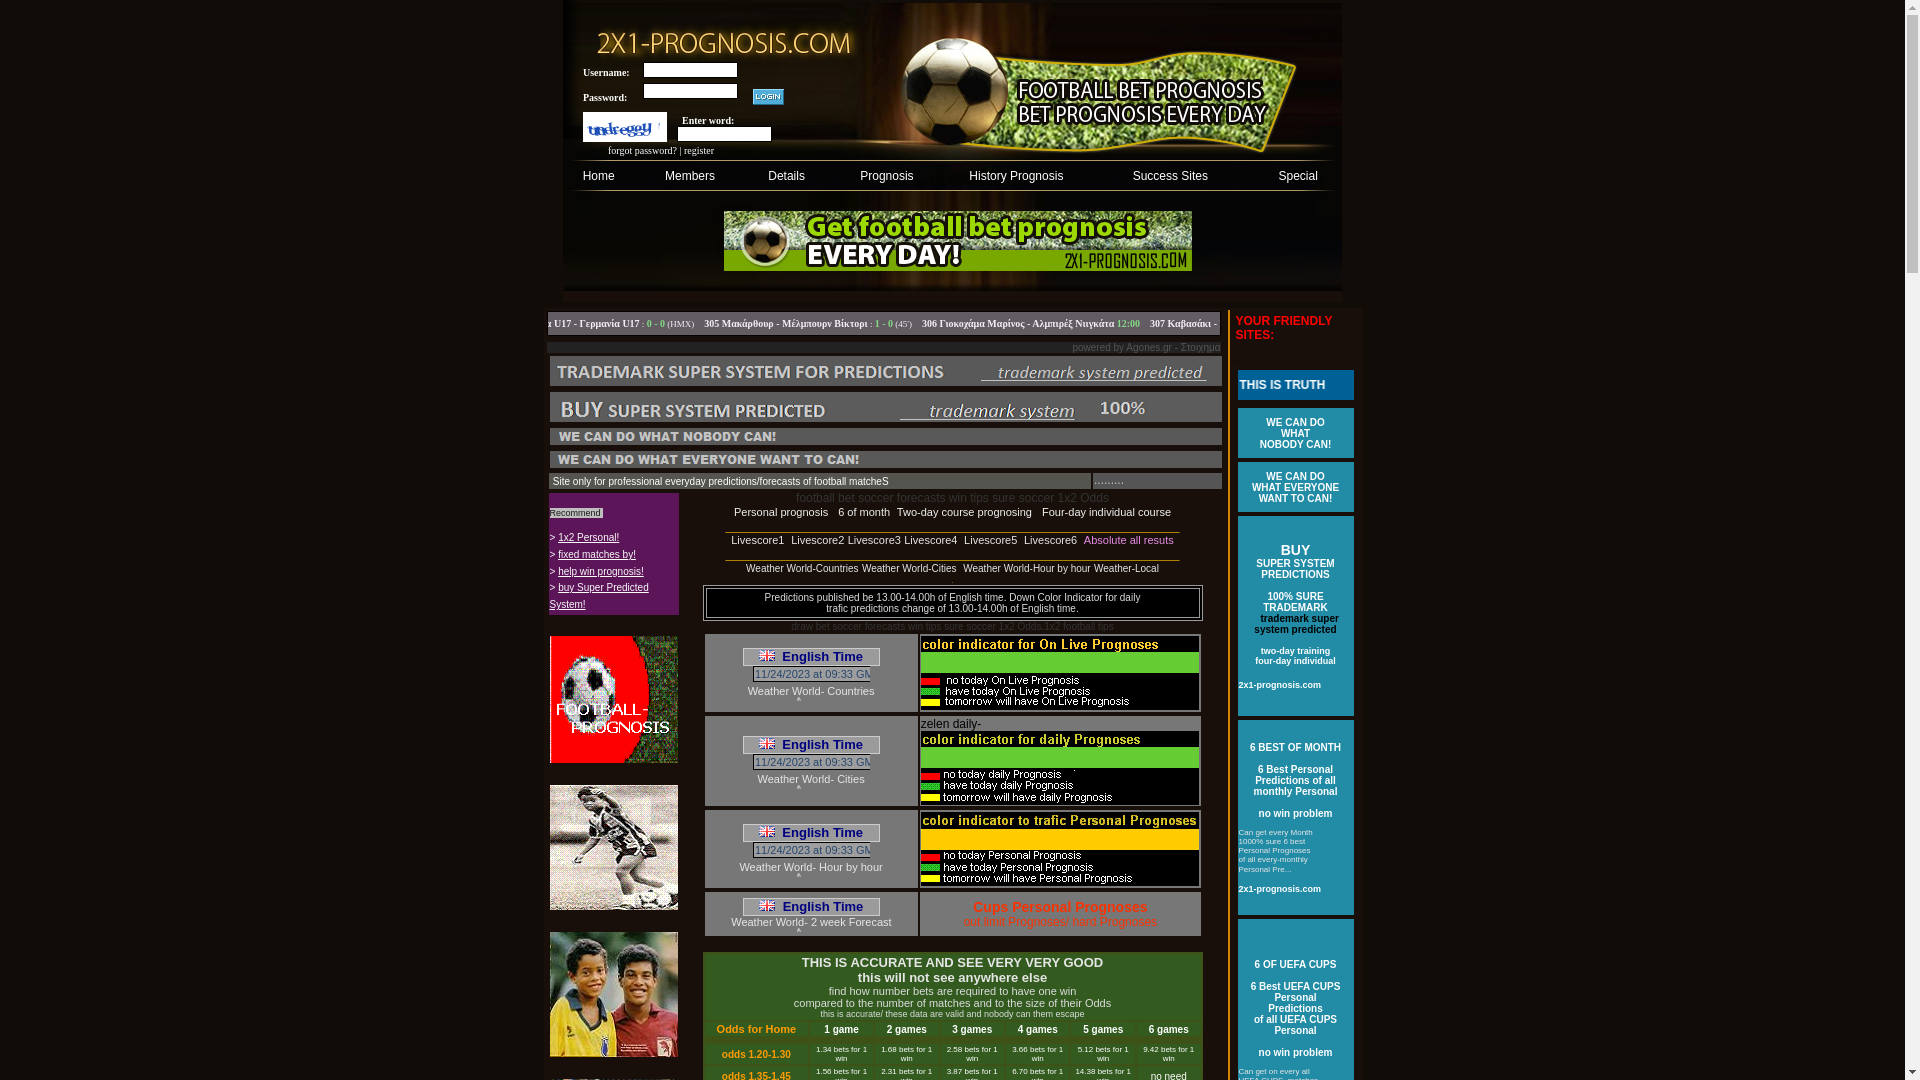 Image resolution: width=1920 pixels, height=1080 pixels. What do you see at coordinates (818, 540) in the screenshot?
I see `Livescore2` at bounding box center [818, 540].